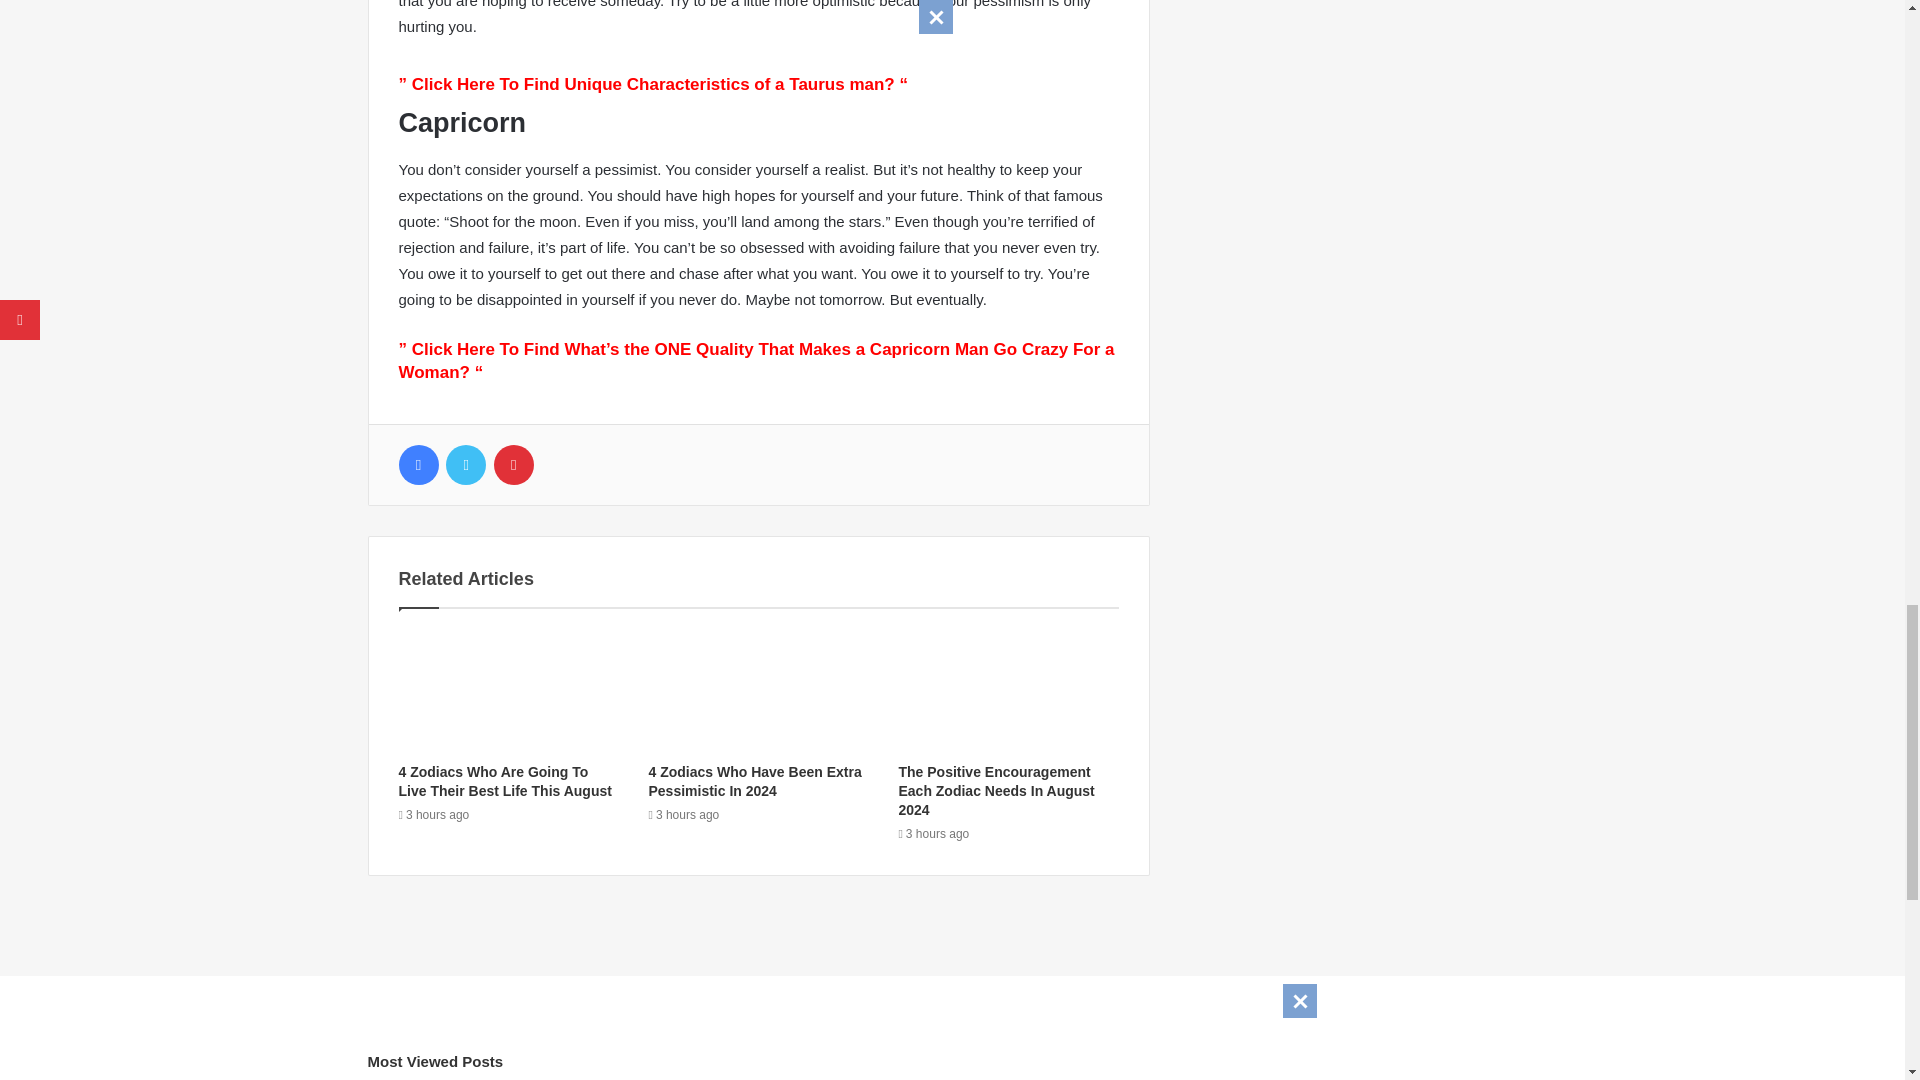  I want to click on Pinterest, so click(513, 464).